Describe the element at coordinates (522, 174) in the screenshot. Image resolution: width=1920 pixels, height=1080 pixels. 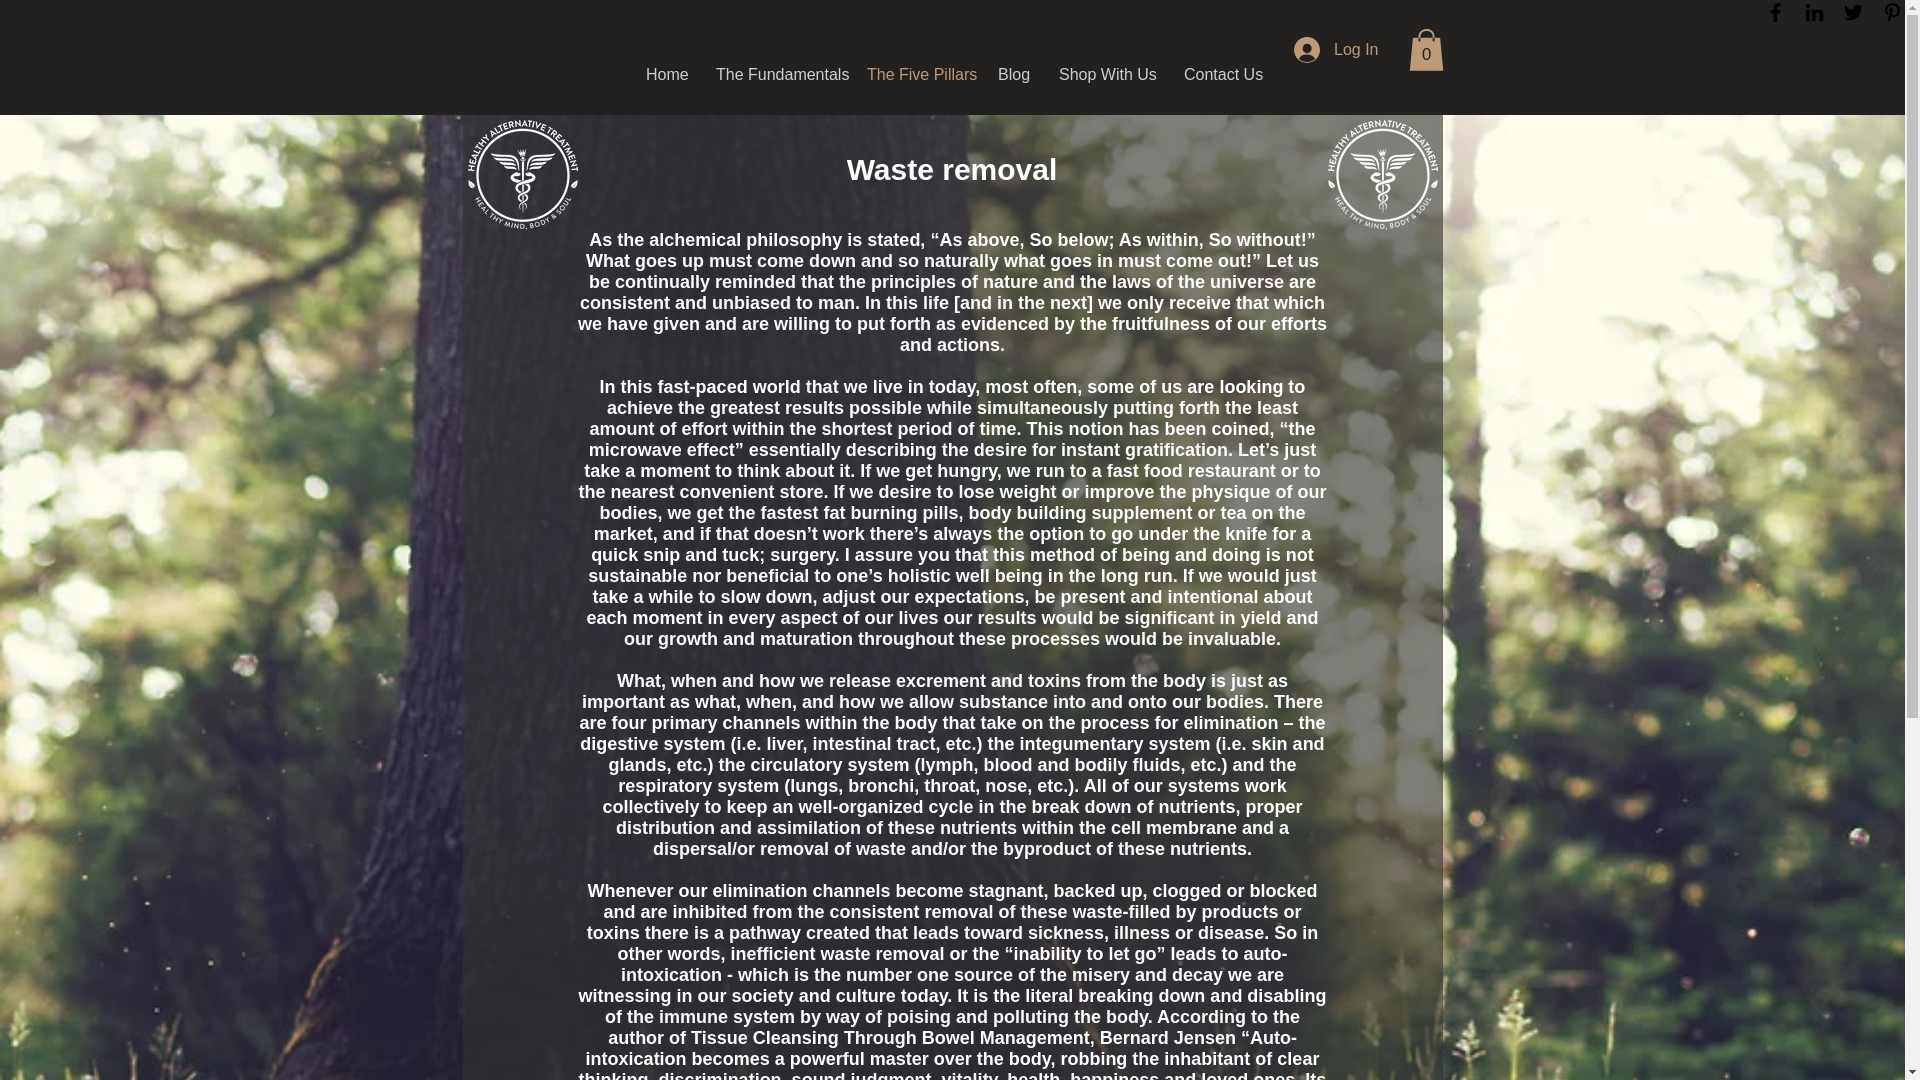
I see `Logo Transparency white.png` at that location.